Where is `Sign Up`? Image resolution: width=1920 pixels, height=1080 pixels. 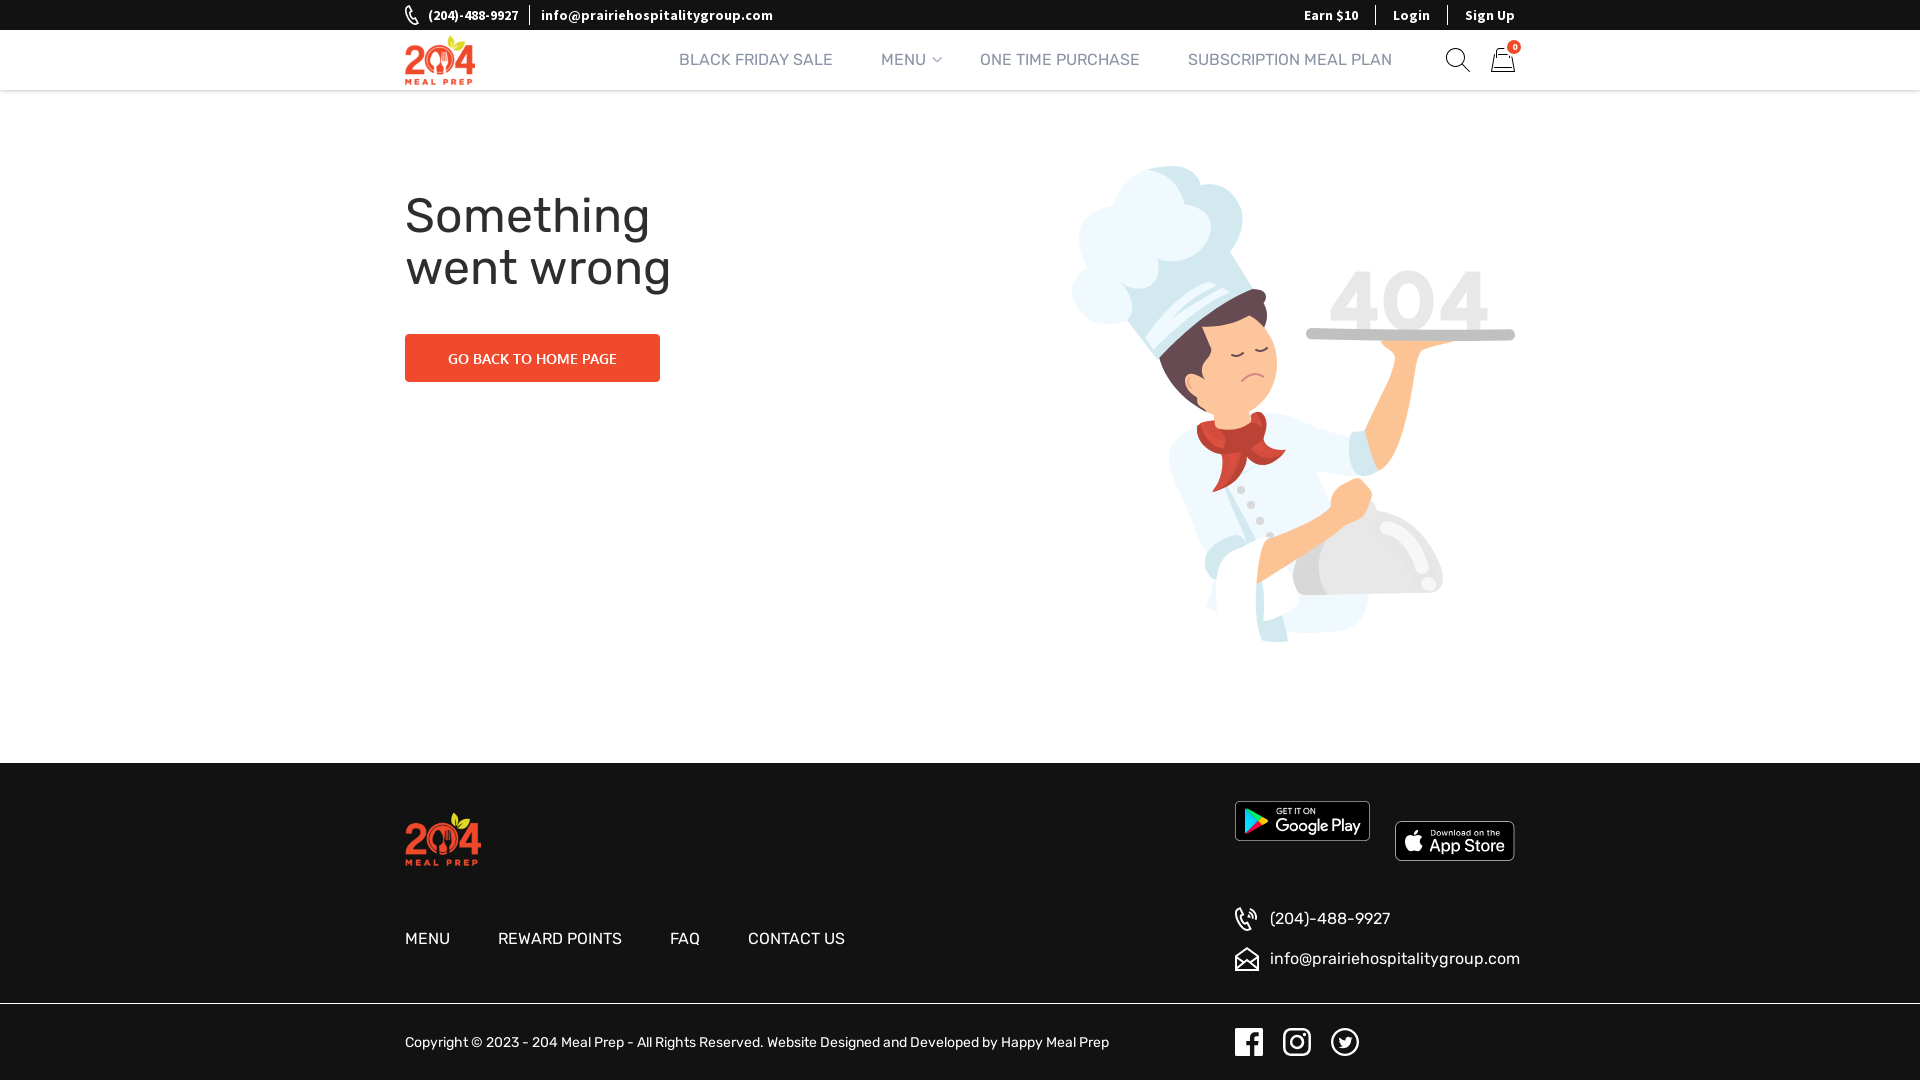 Sign Up is located at coordinates (1490, 15).